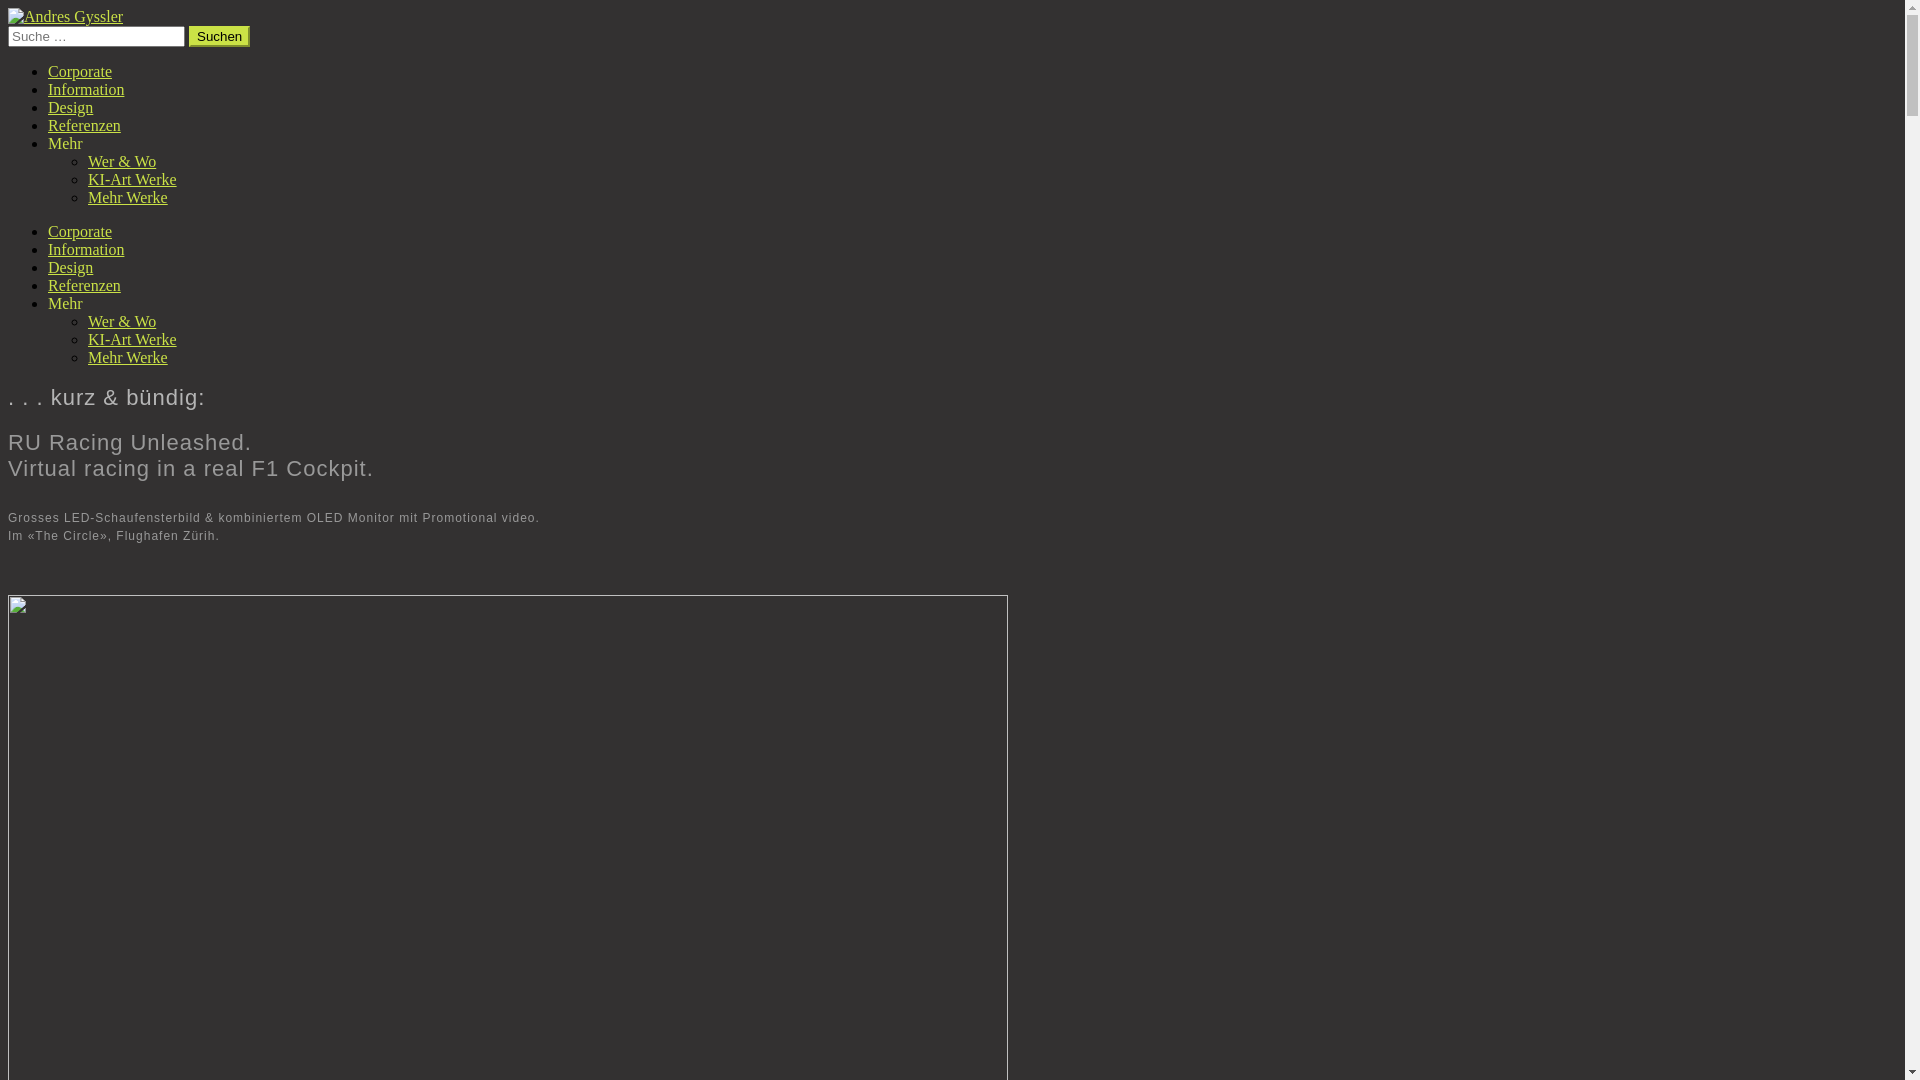 The width and height of the screenshot is (1920, 1080). Describe the element at coordinates (132, 180) in the screenshot. I see `KI-Art Werke` at that location.